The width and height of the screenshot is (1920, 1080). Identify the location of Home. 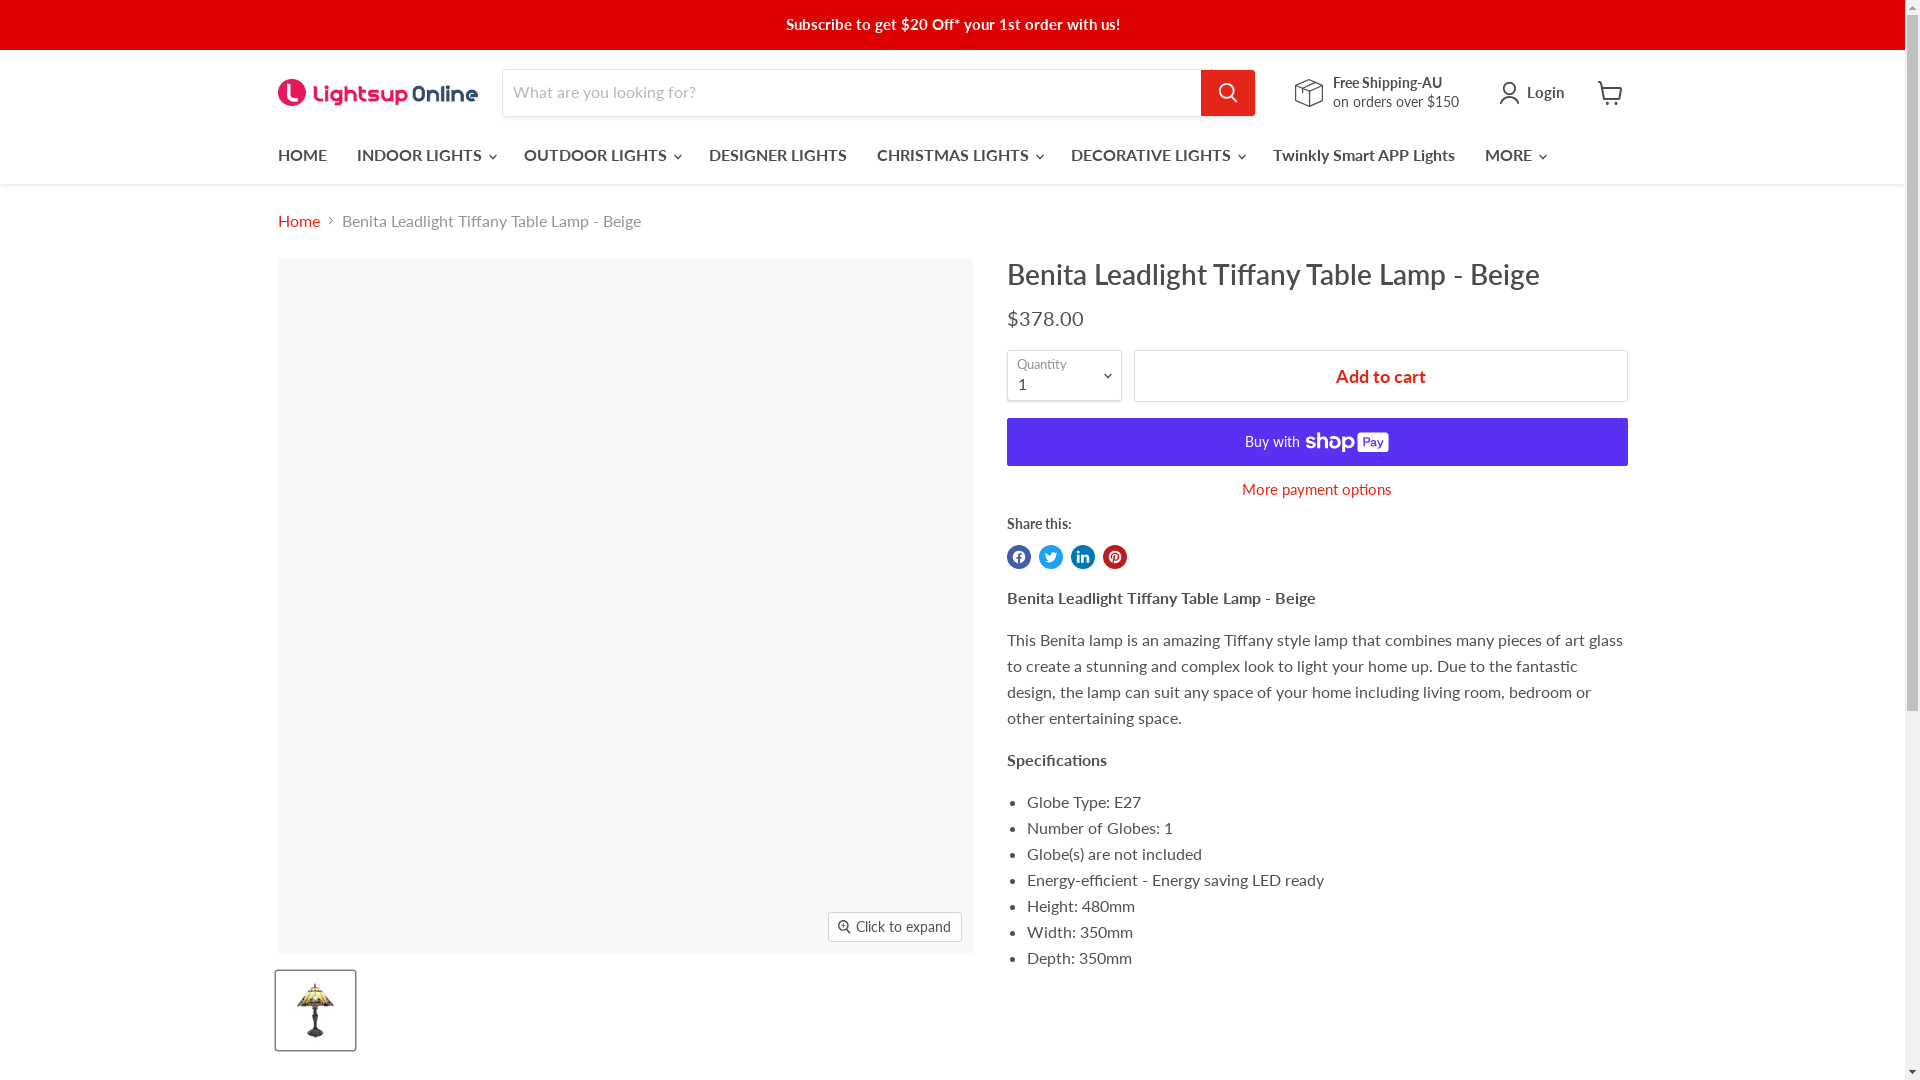
(299, 221).